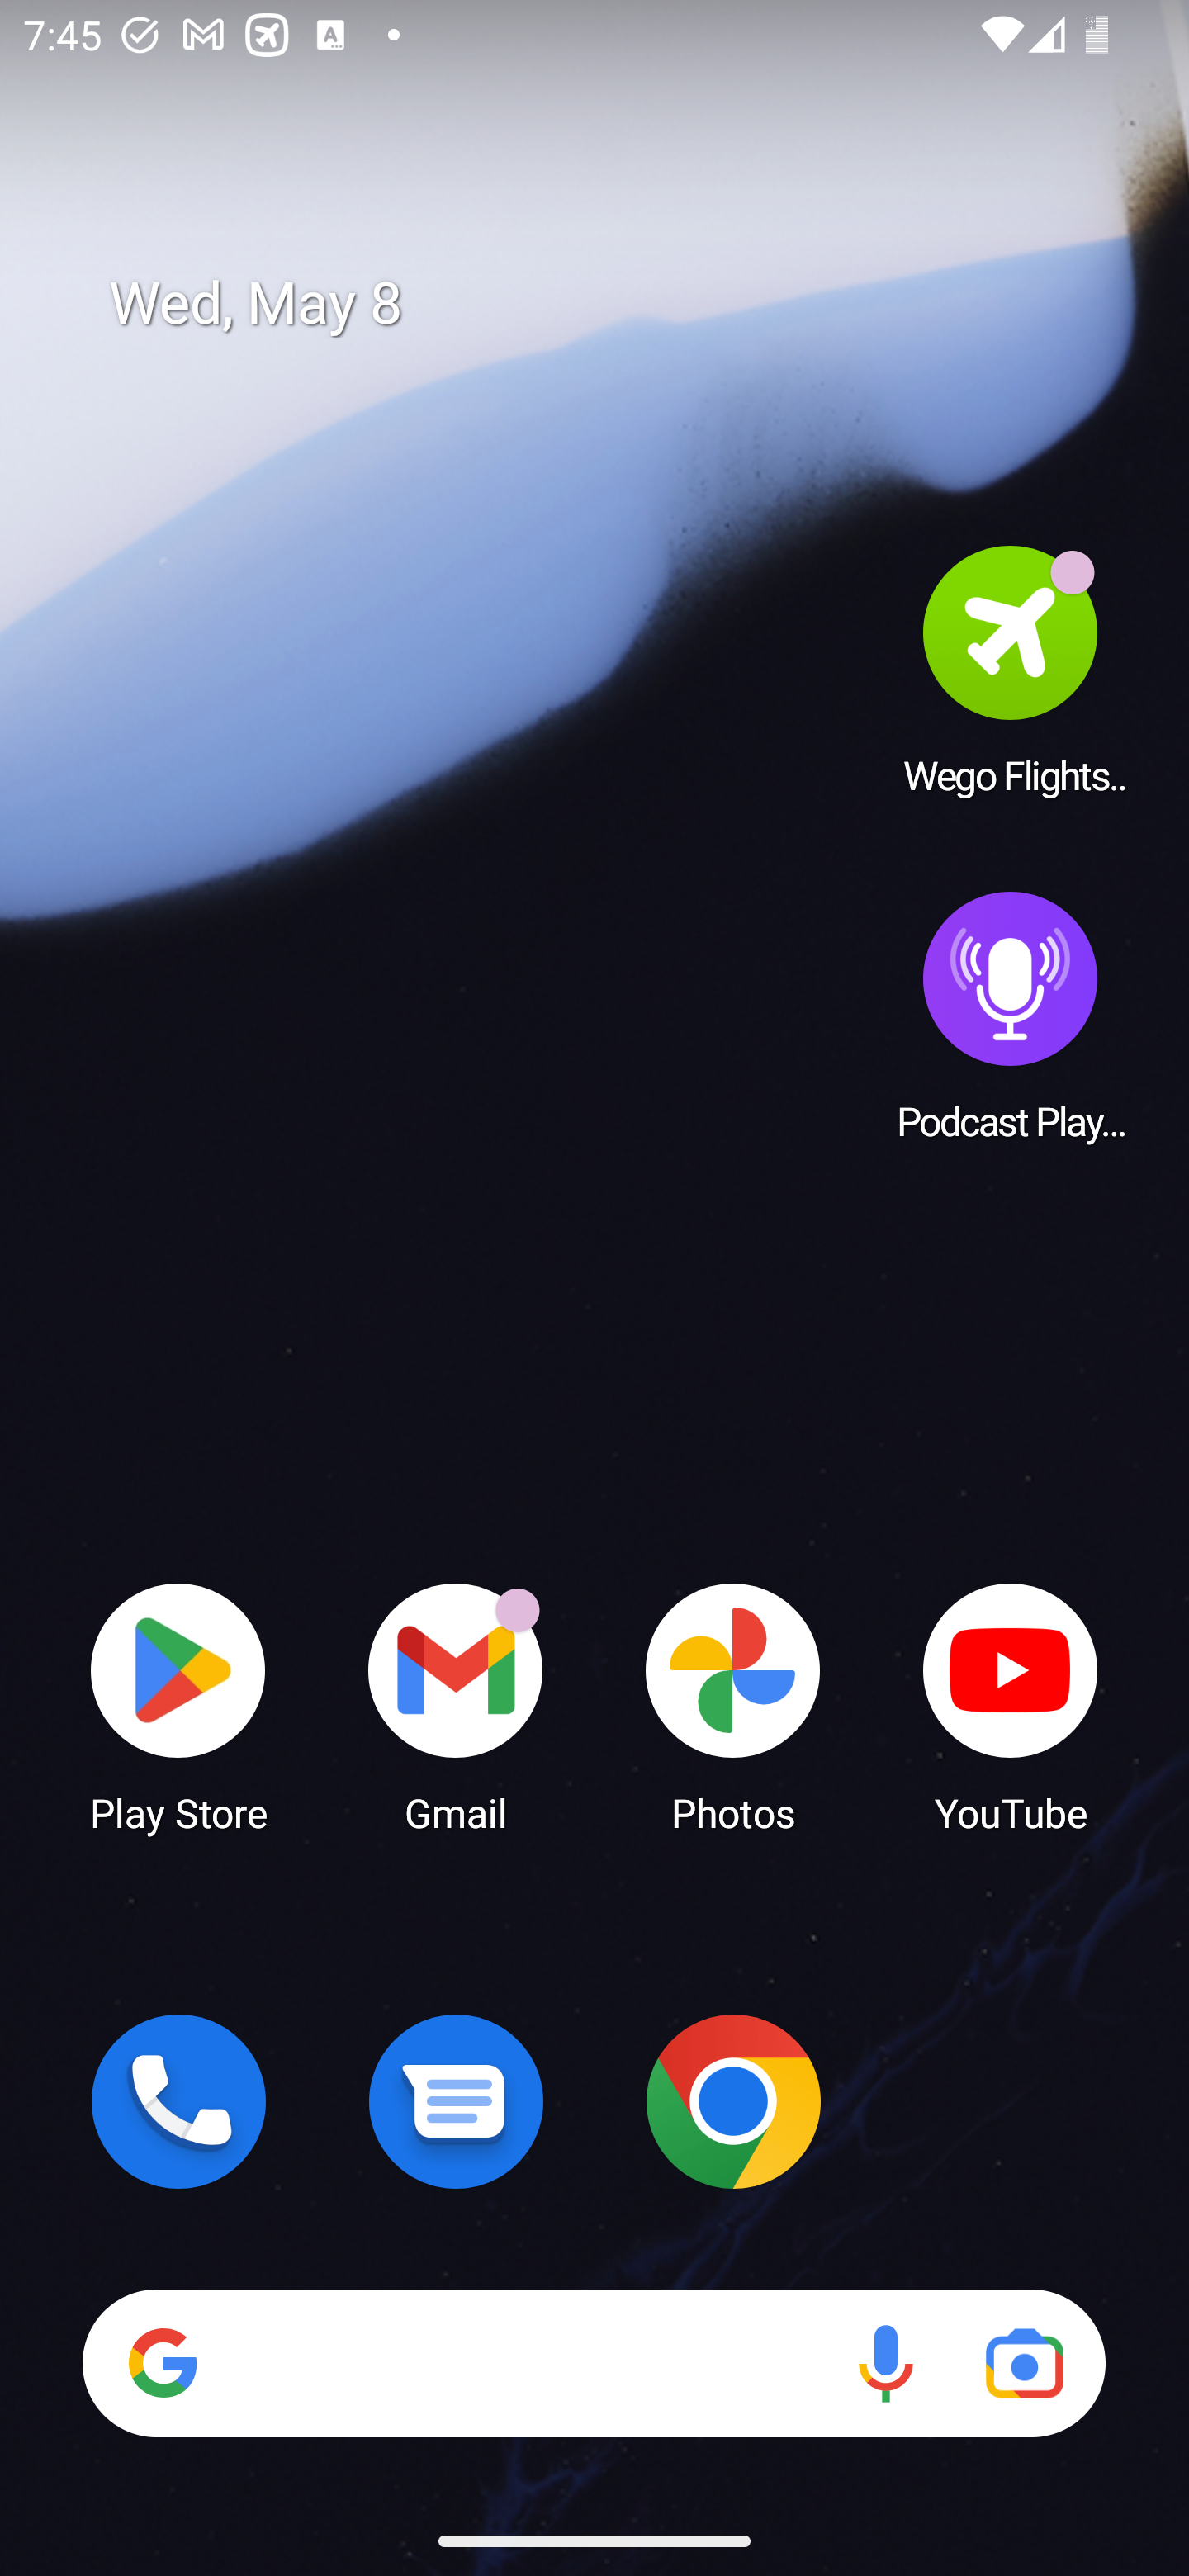 This screenshot has height=2576, width=1189. I want to click on Google Lens, so click(1024, 2363).